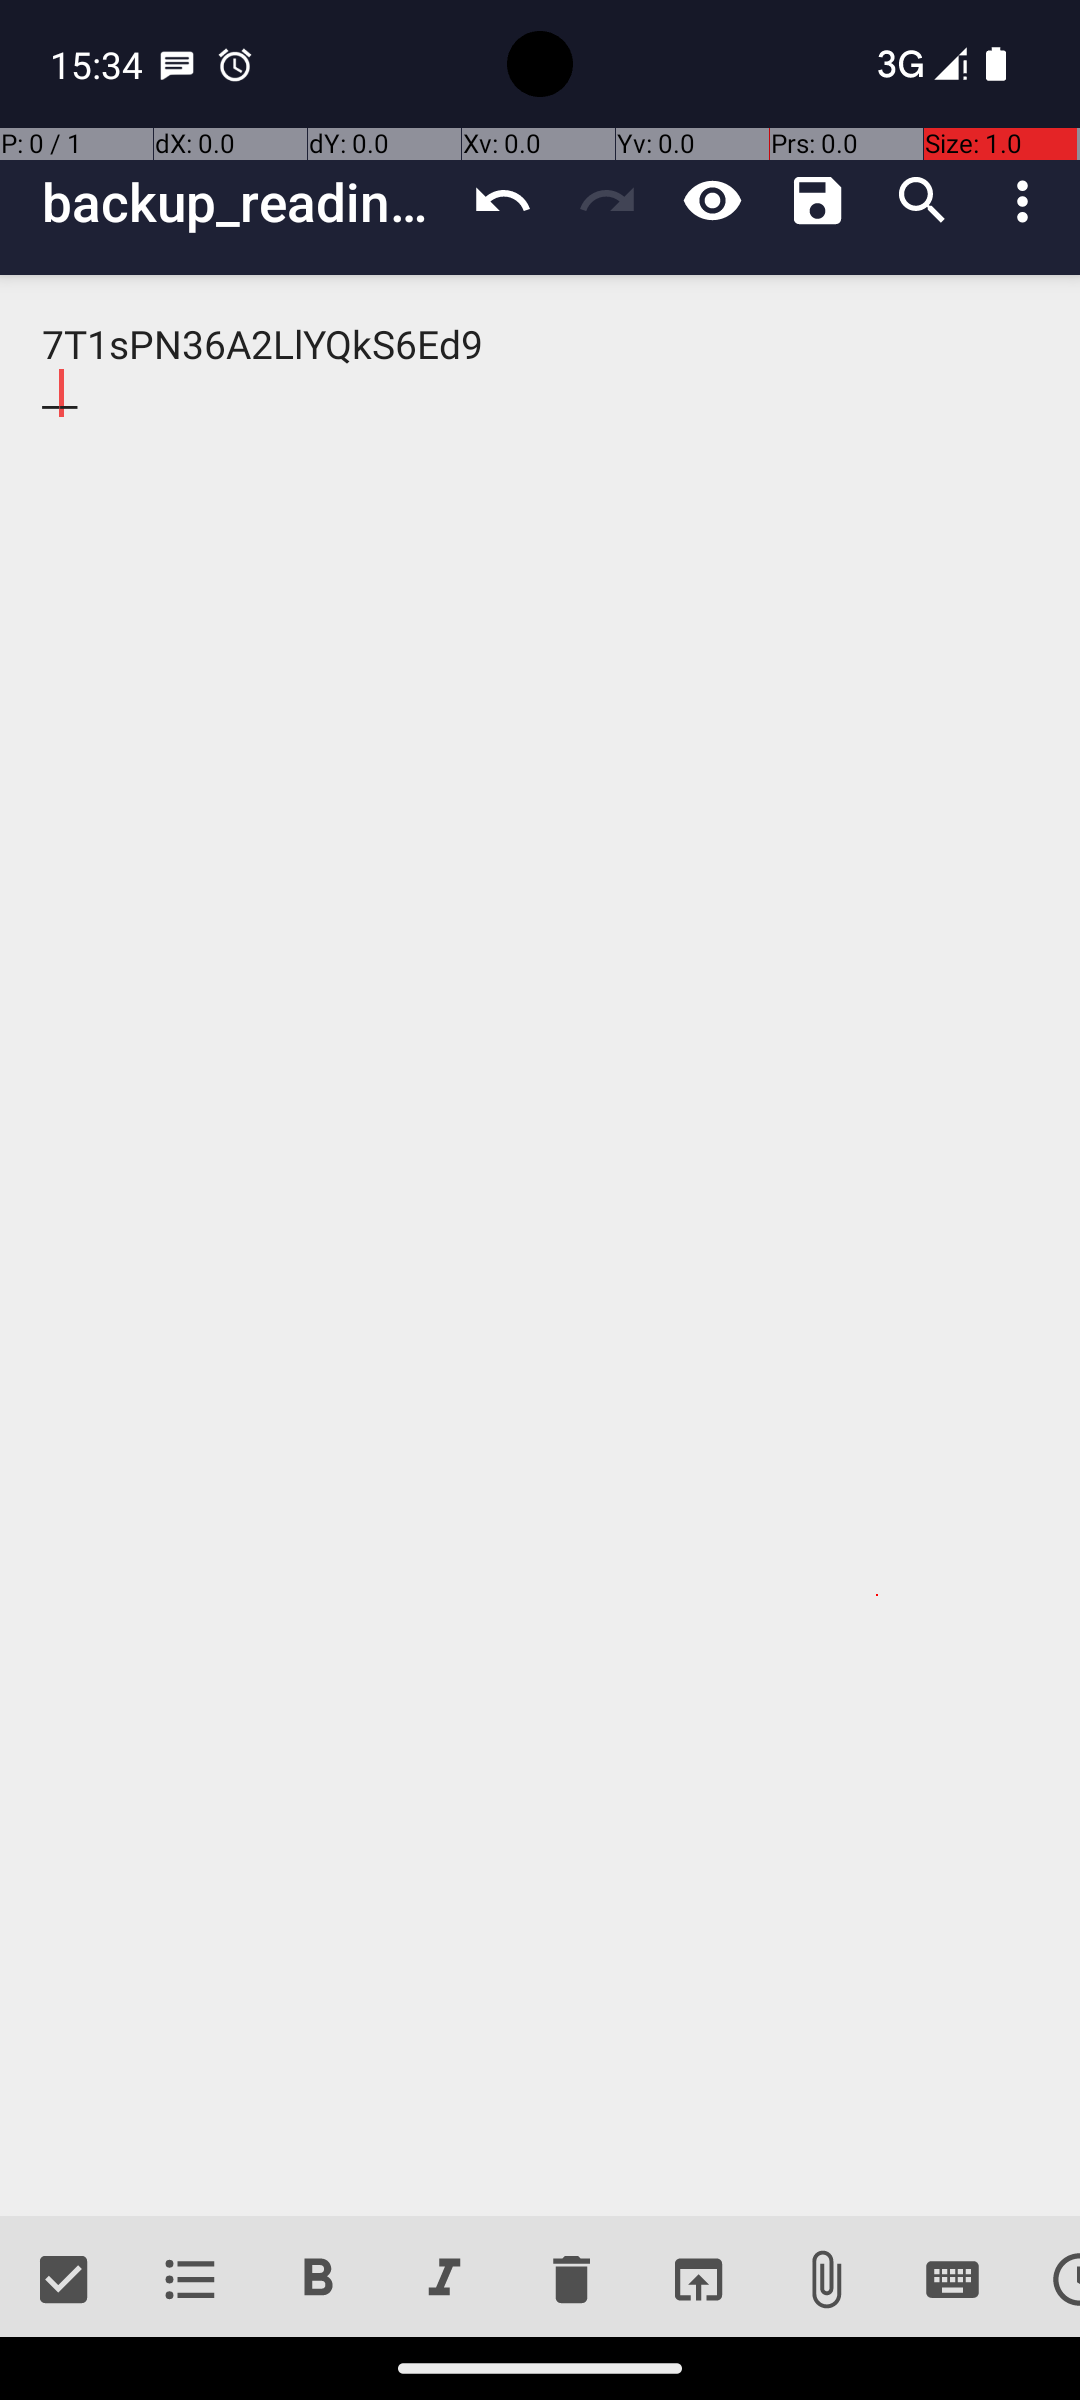  What do you see at coordinates (540, 1246) in the screenshot?
I see `7T1sPN36A2LlYQkS6Ed9
__` at bounding box center [540, 1246].